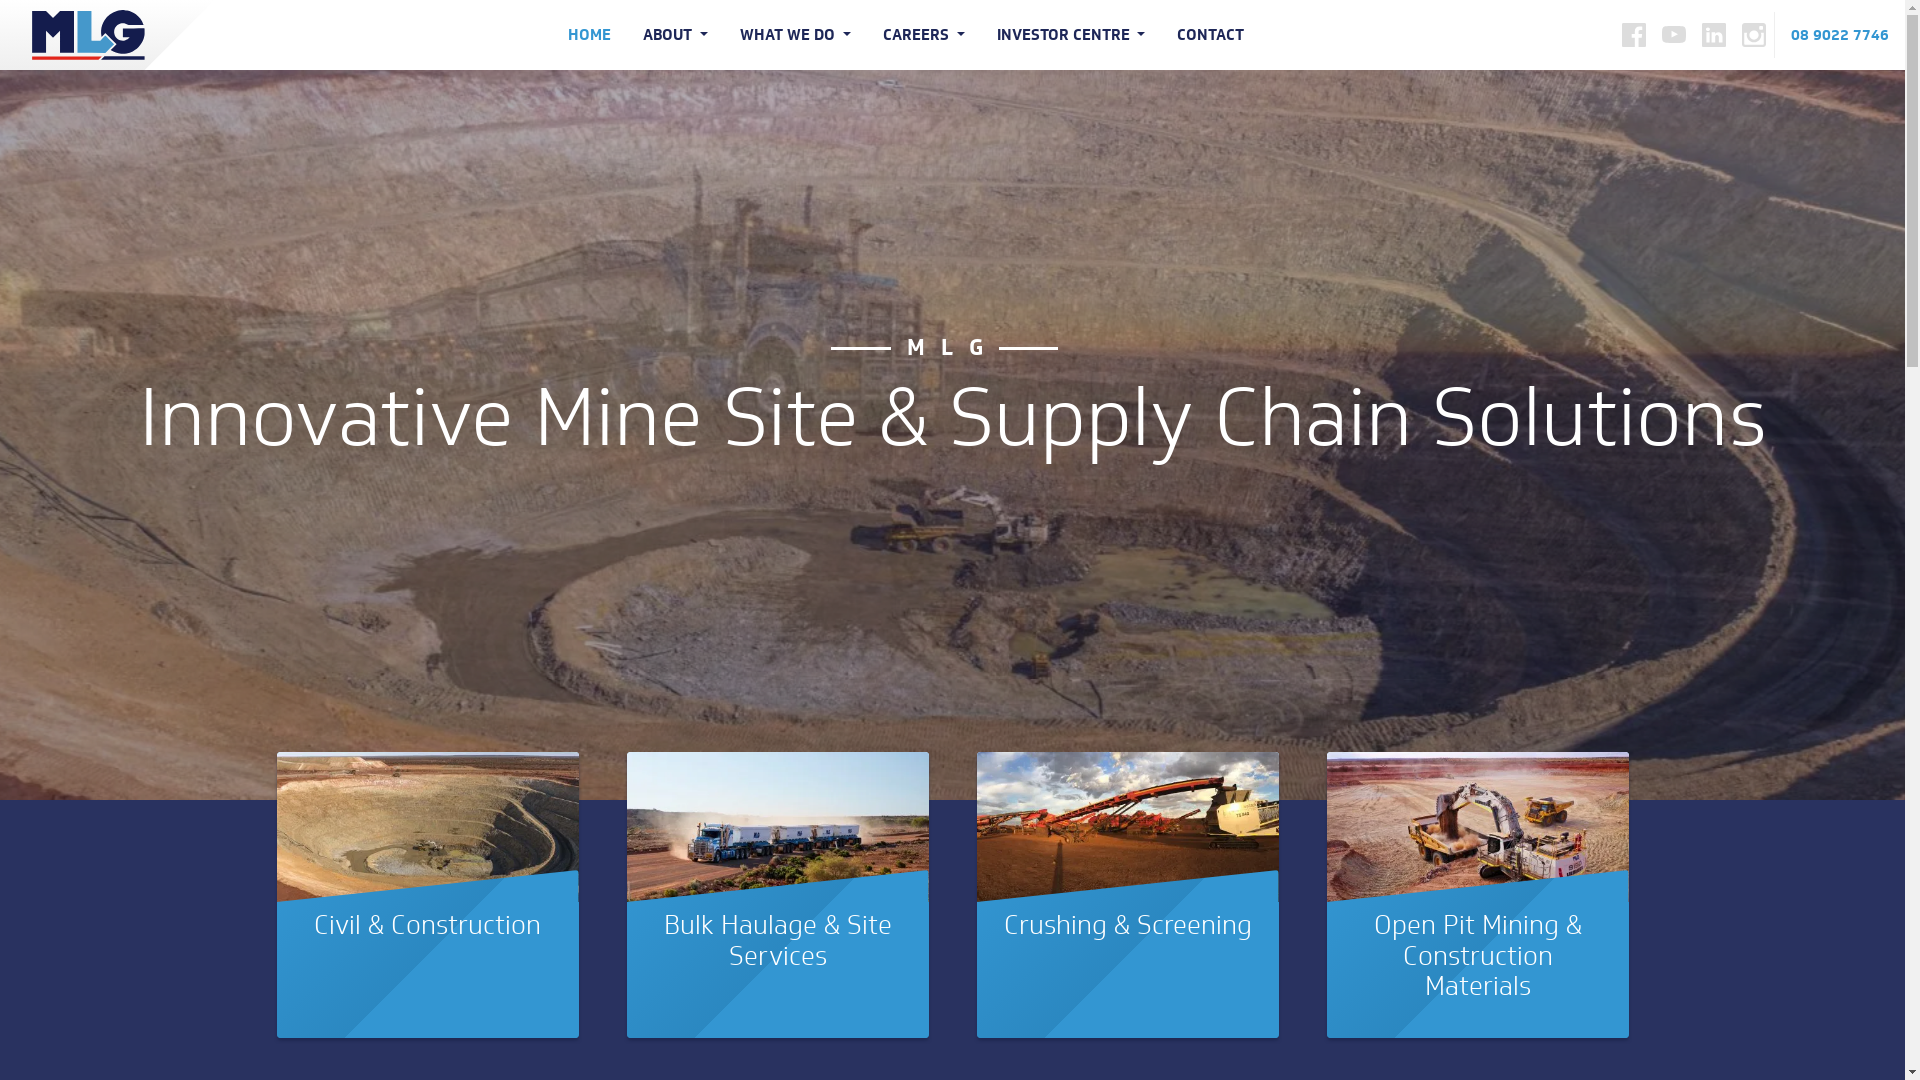 This screenshot has width=1920, height=1080. Describe the element at coordinates (598, 36) in the screenshot. I see `HOME` at that location.